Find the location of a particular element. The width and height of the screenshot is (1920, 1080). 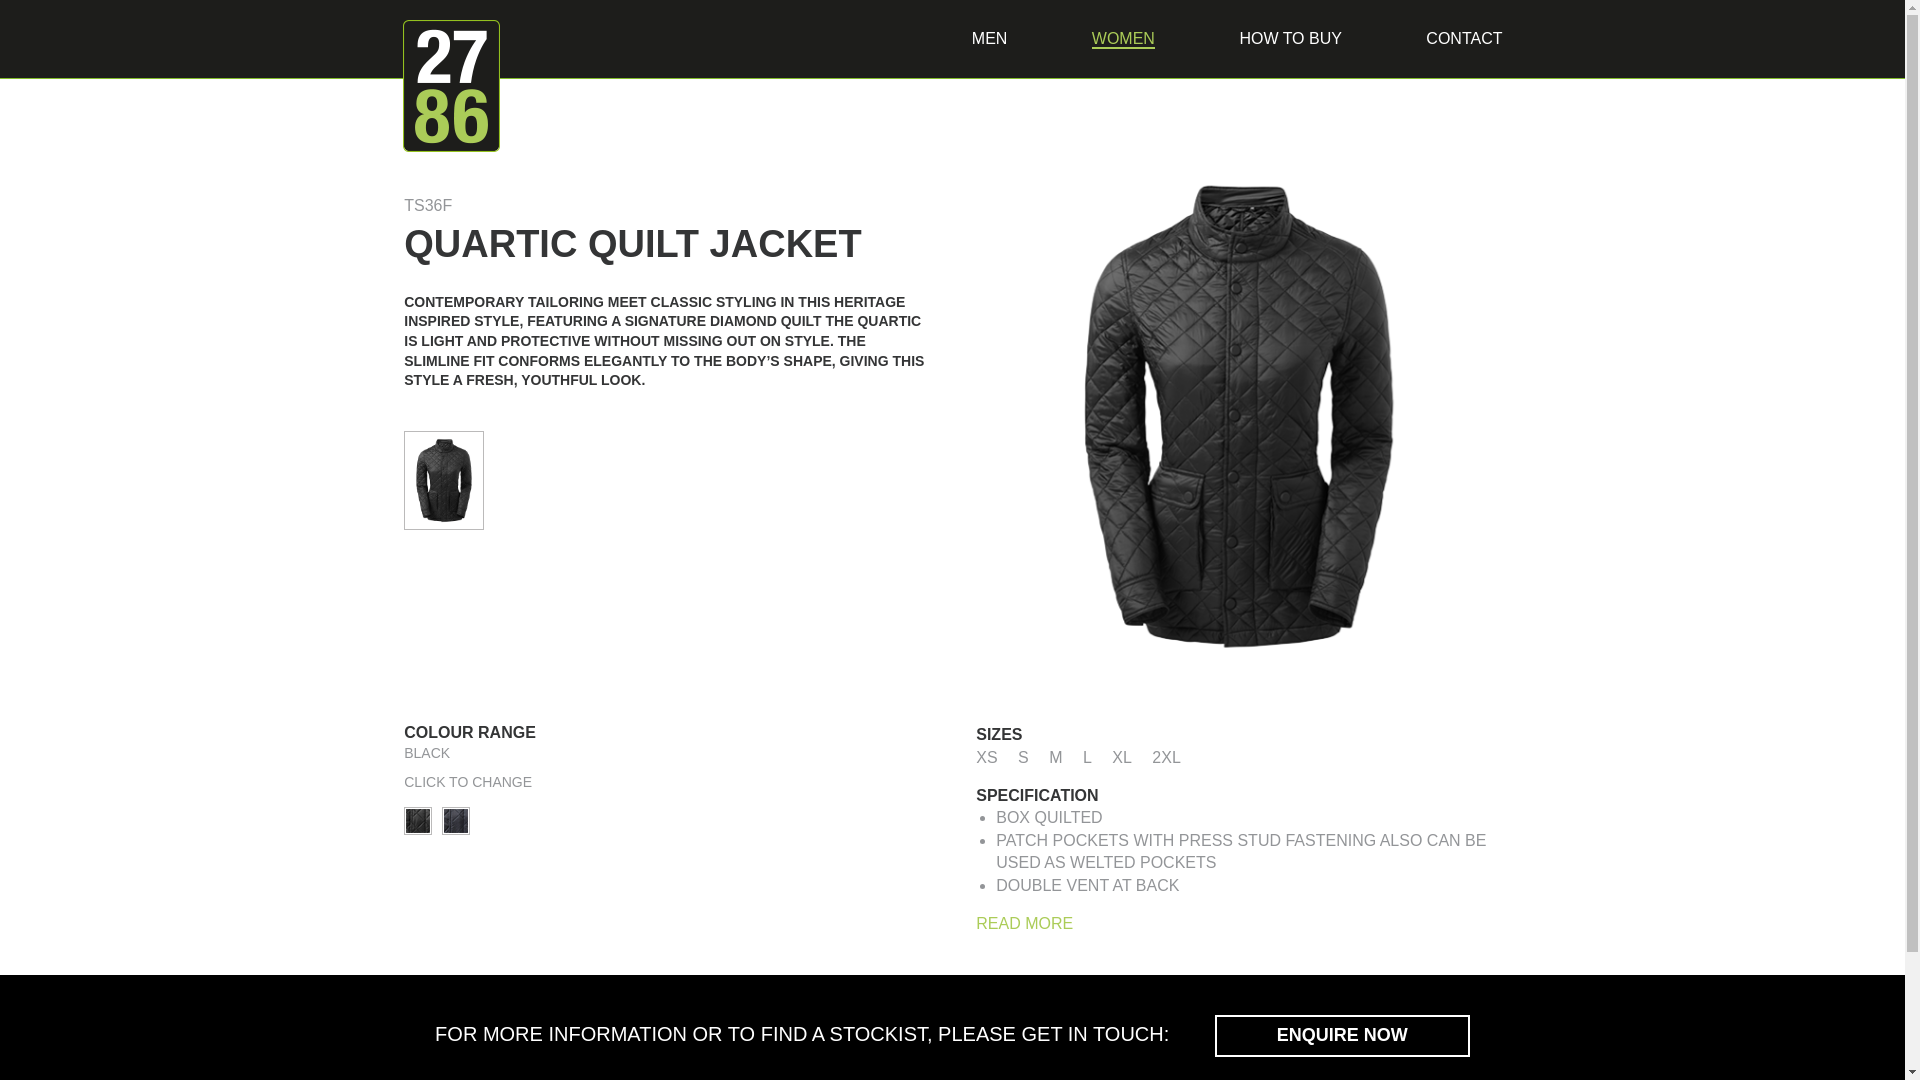

WOMEN is located at coordinates (1124, 40).